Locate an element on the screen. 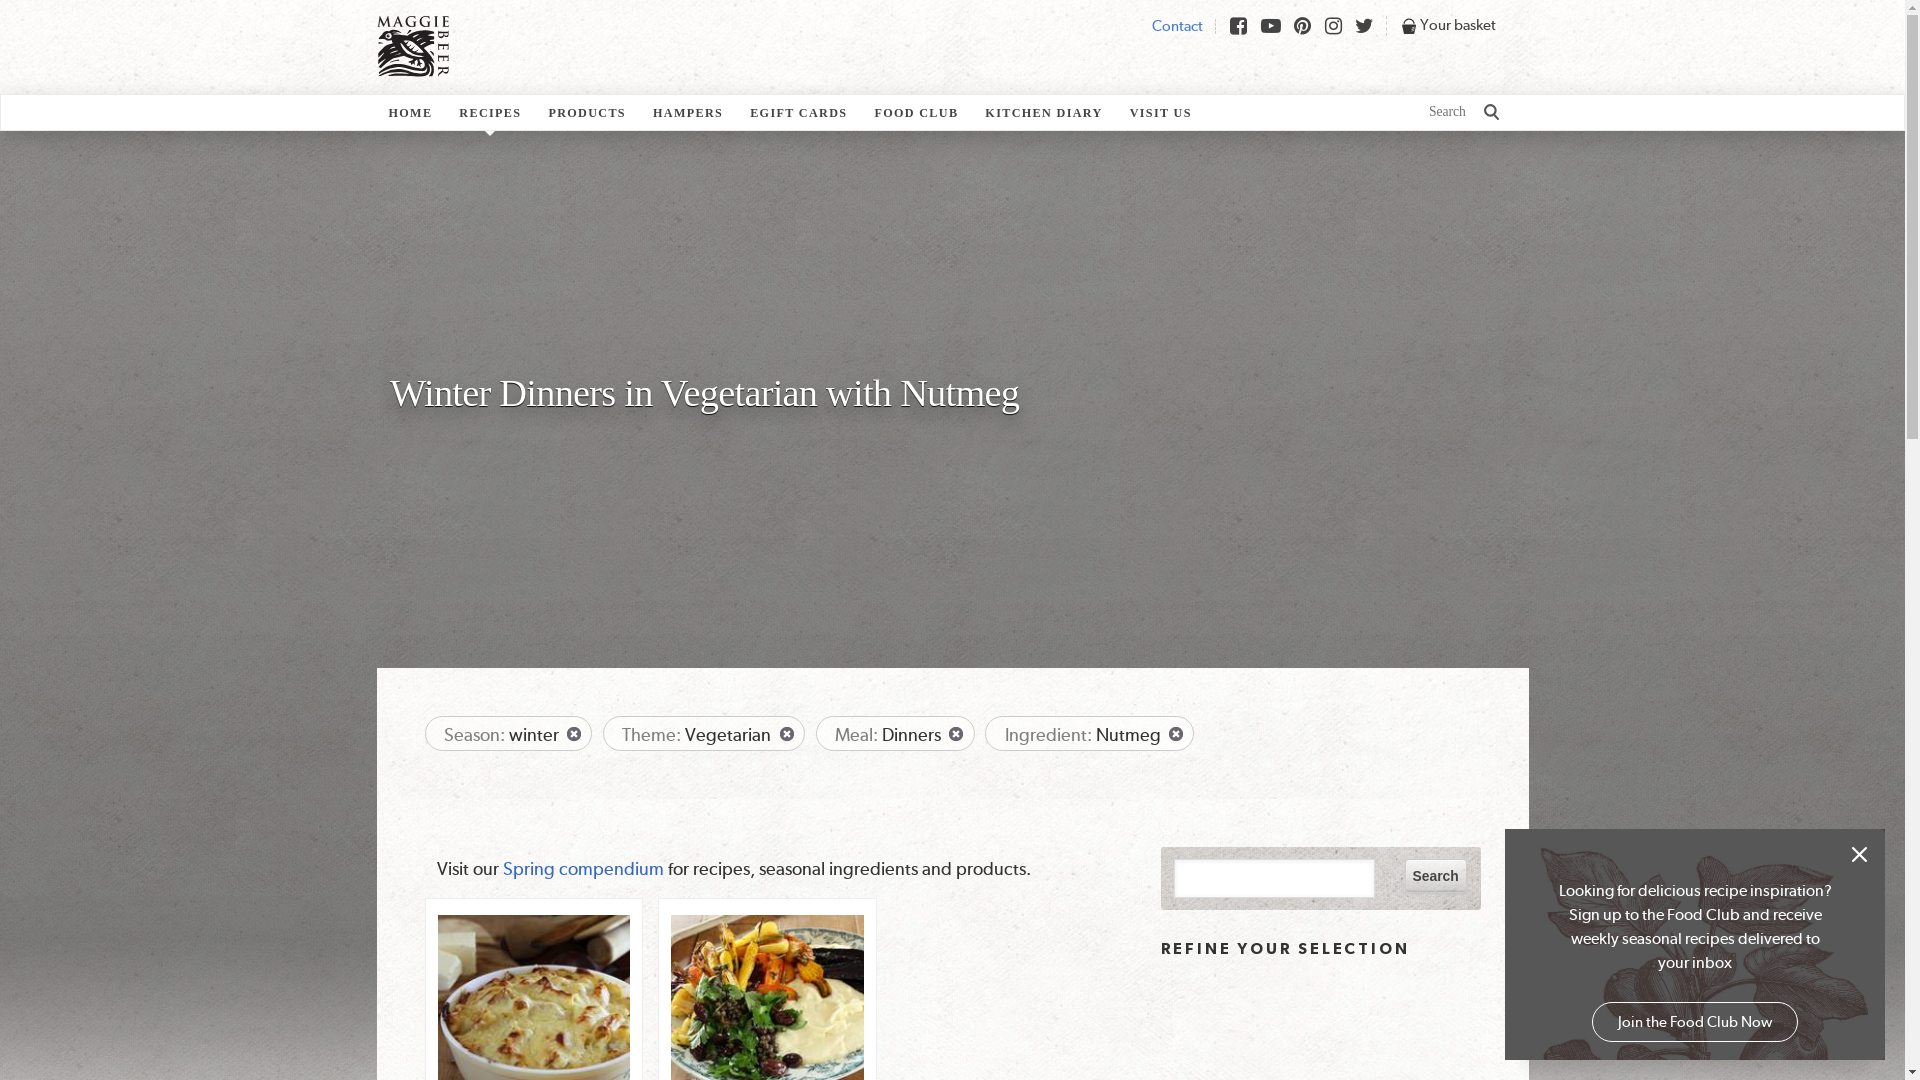 The height and width of the screenshot is (1080, 1920). HAMPERS is located at coordinates (688, 113).